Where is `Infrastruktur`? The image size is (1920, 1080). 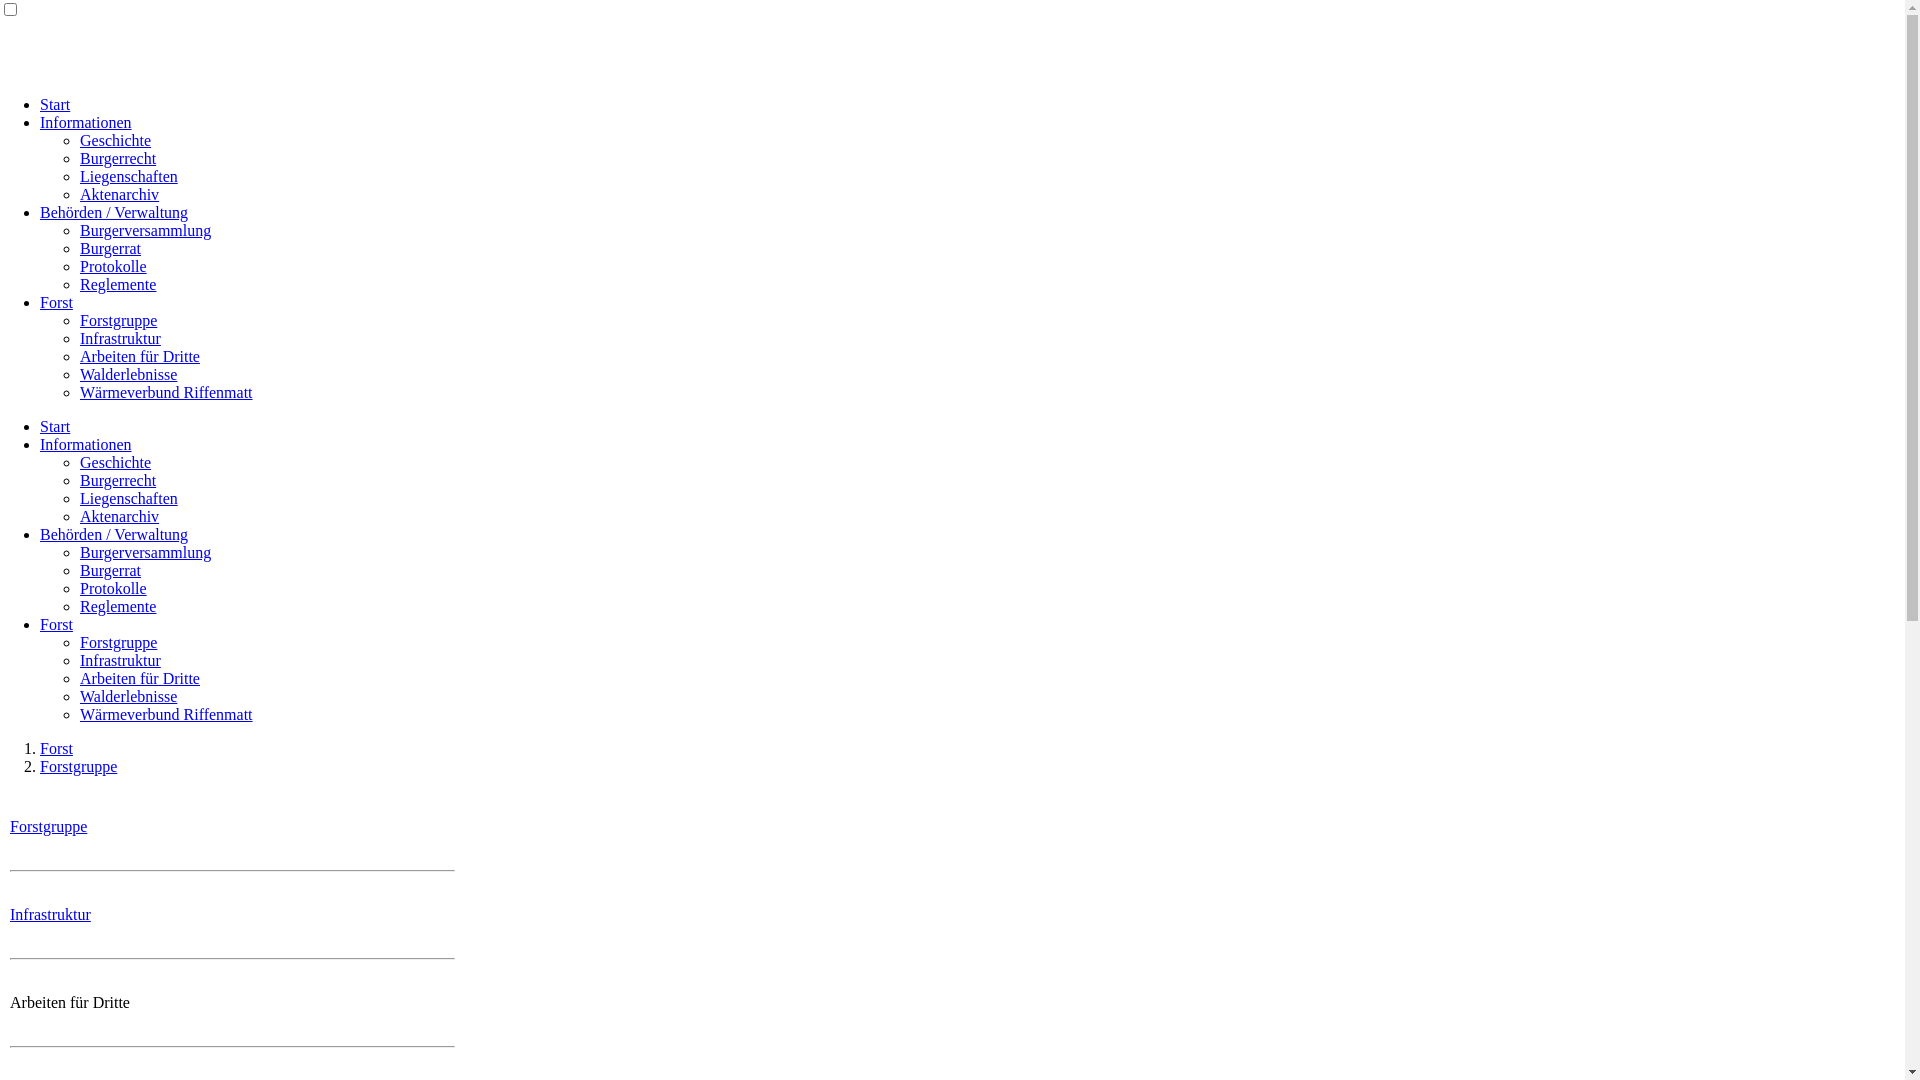
Infrastruktur is located at coordinates (50, 914).